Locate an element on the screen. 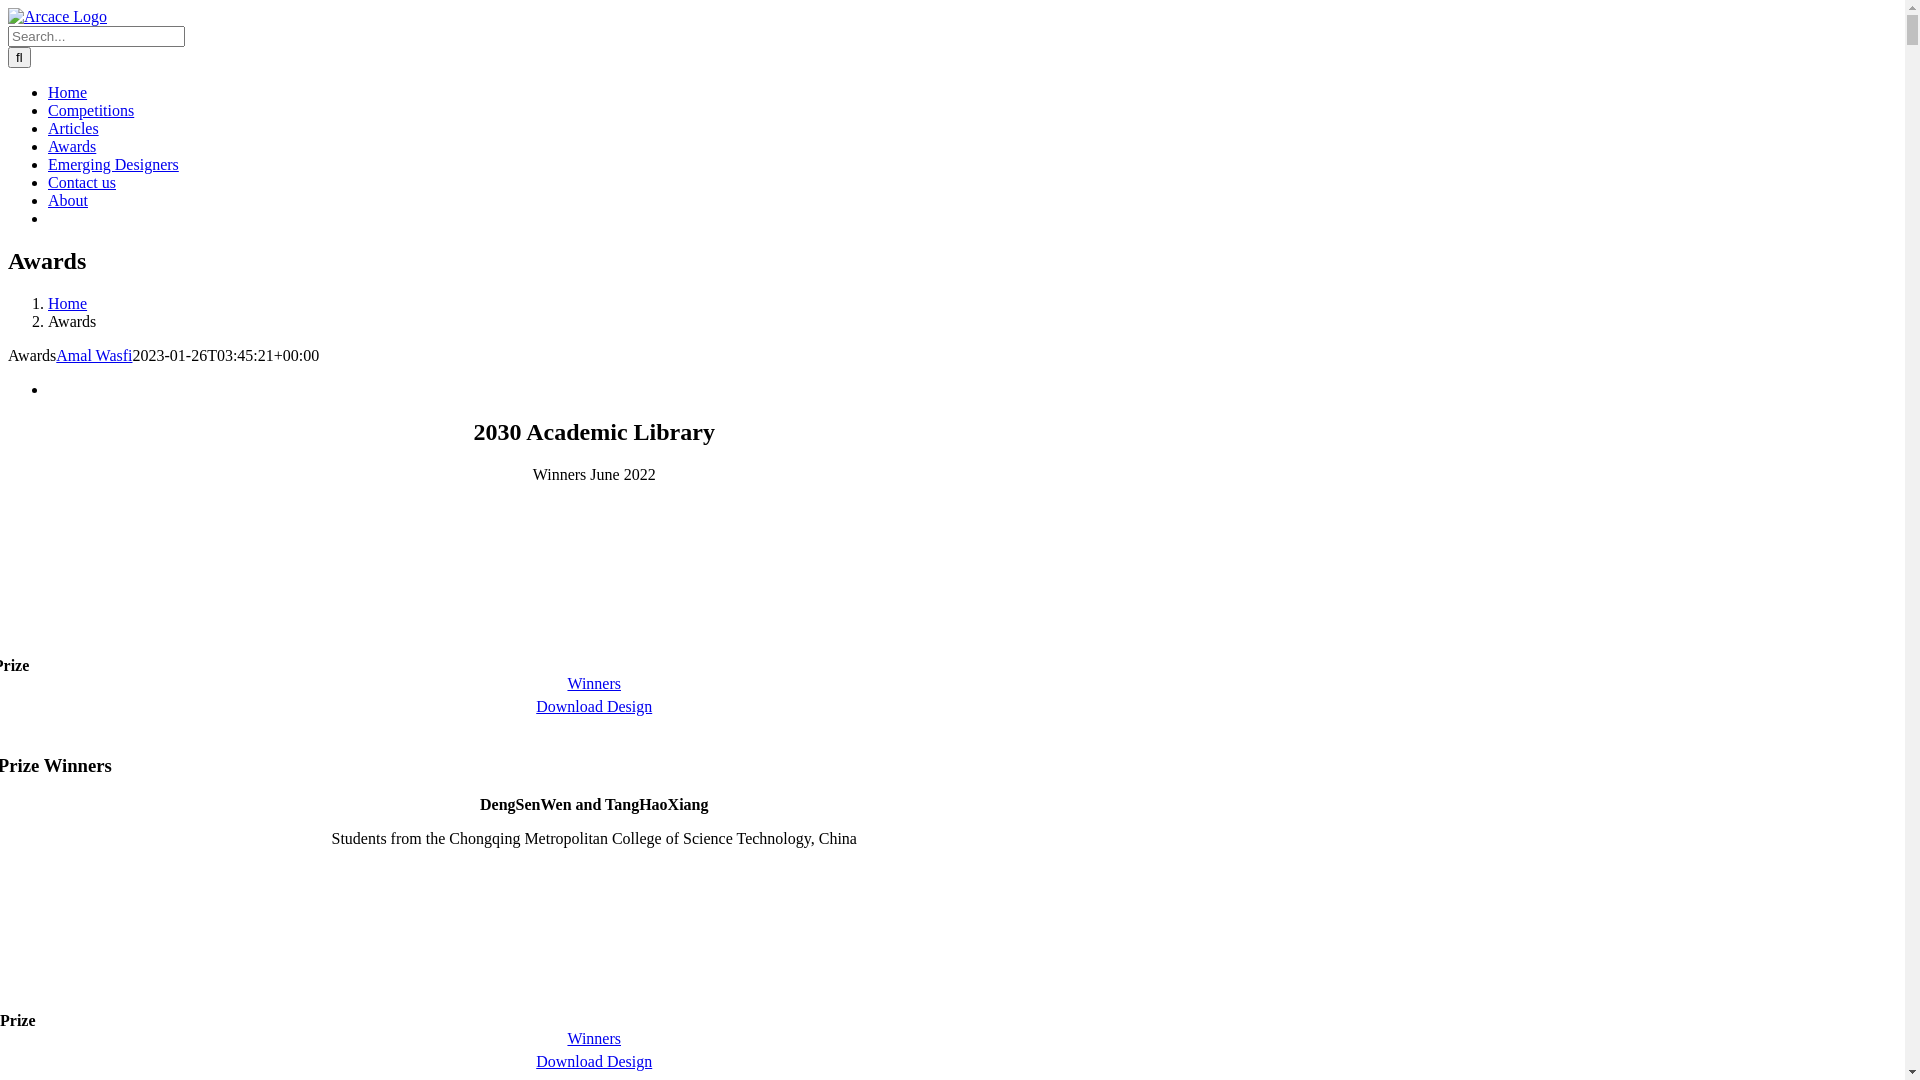 This screenshot has width=1920, height=1080. Winners is located at coordinates (594, 1038).